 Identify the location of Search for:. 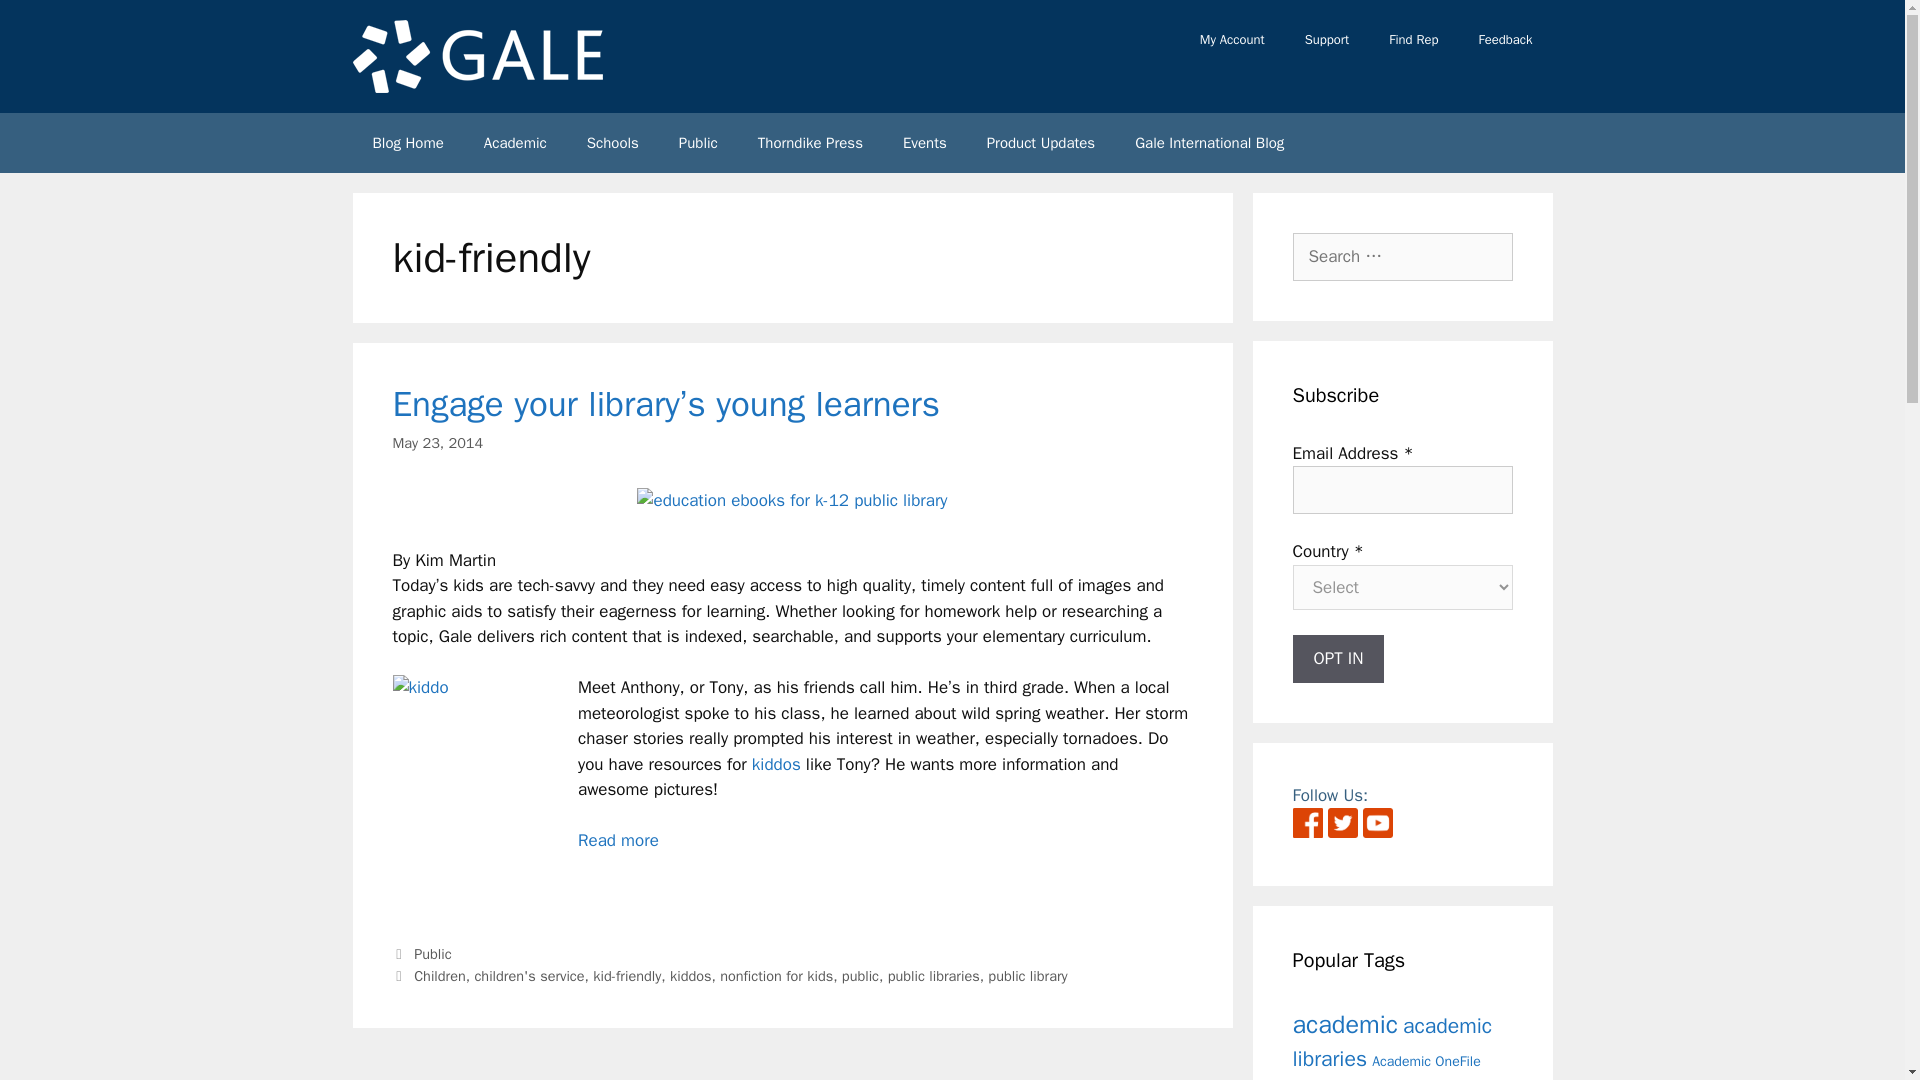
(1402, 256).